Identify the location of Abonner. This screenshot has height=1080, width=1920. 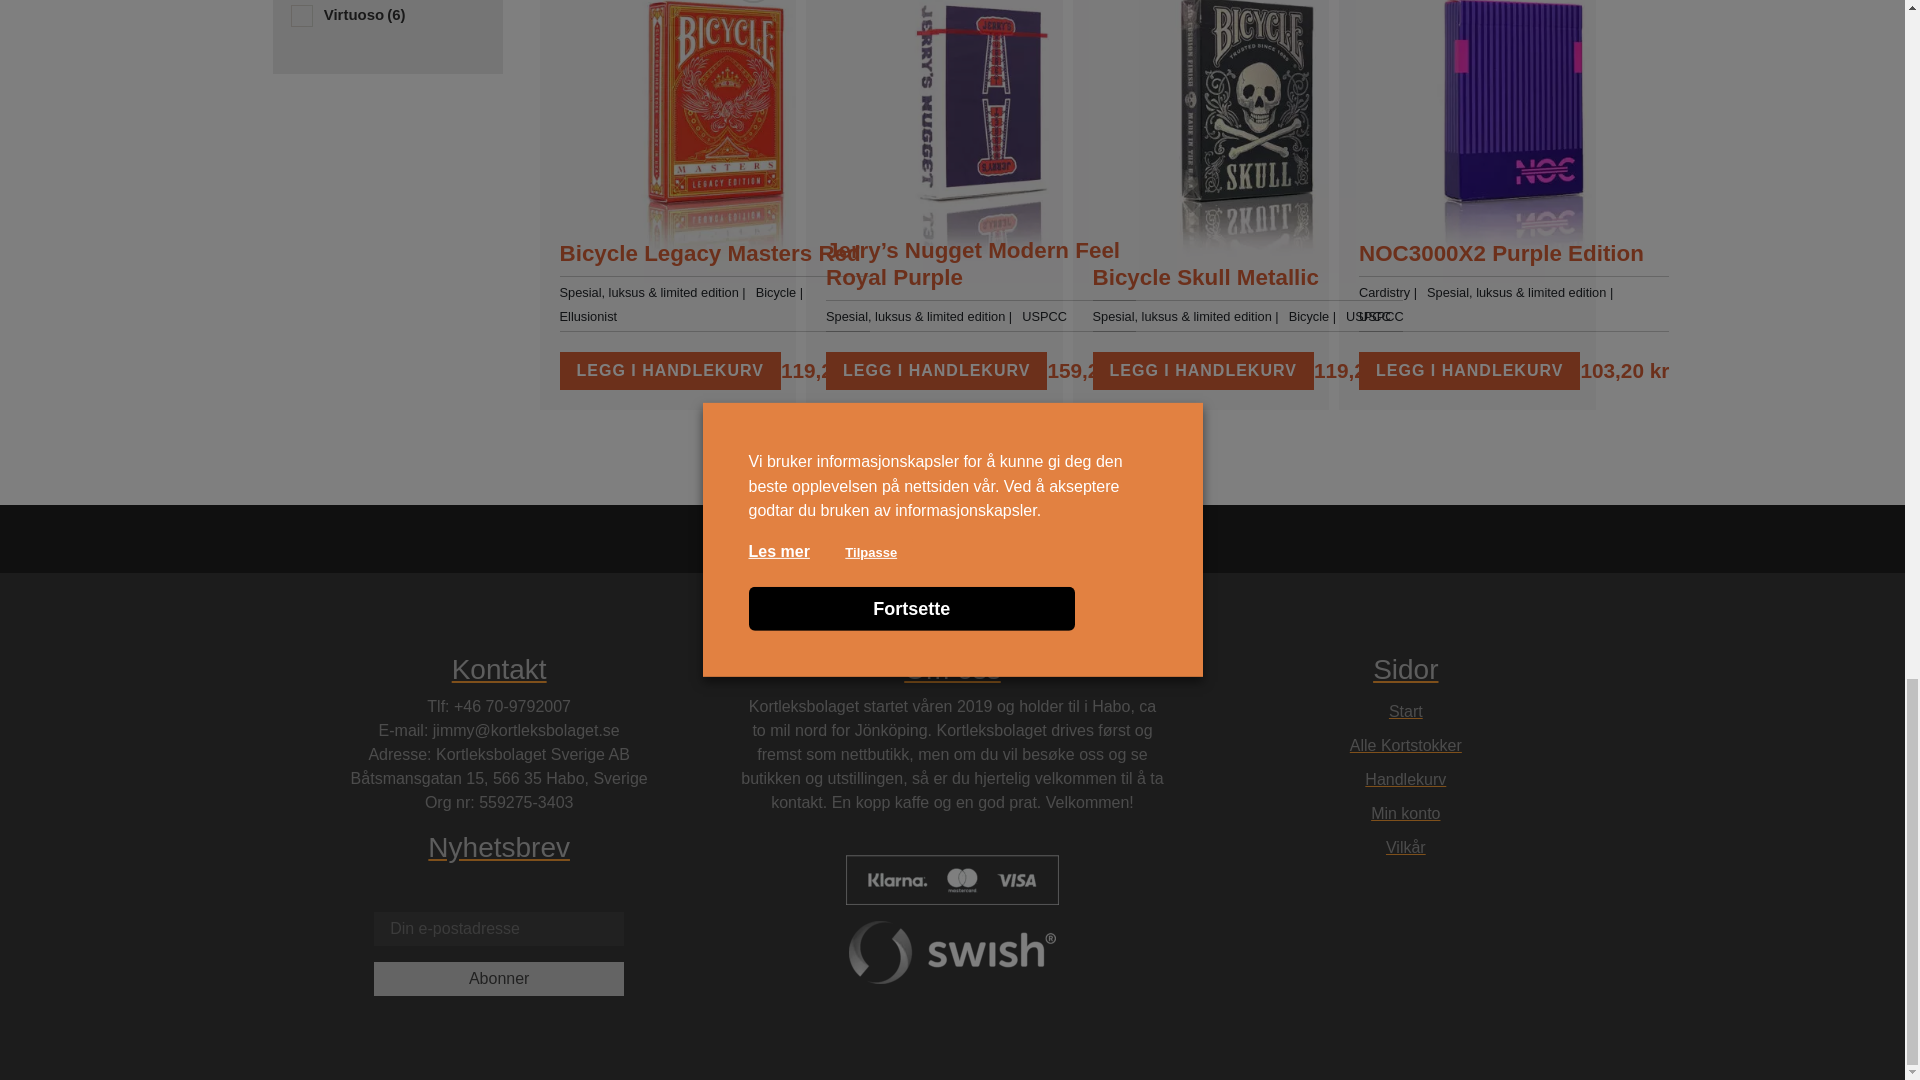
(499, 978).